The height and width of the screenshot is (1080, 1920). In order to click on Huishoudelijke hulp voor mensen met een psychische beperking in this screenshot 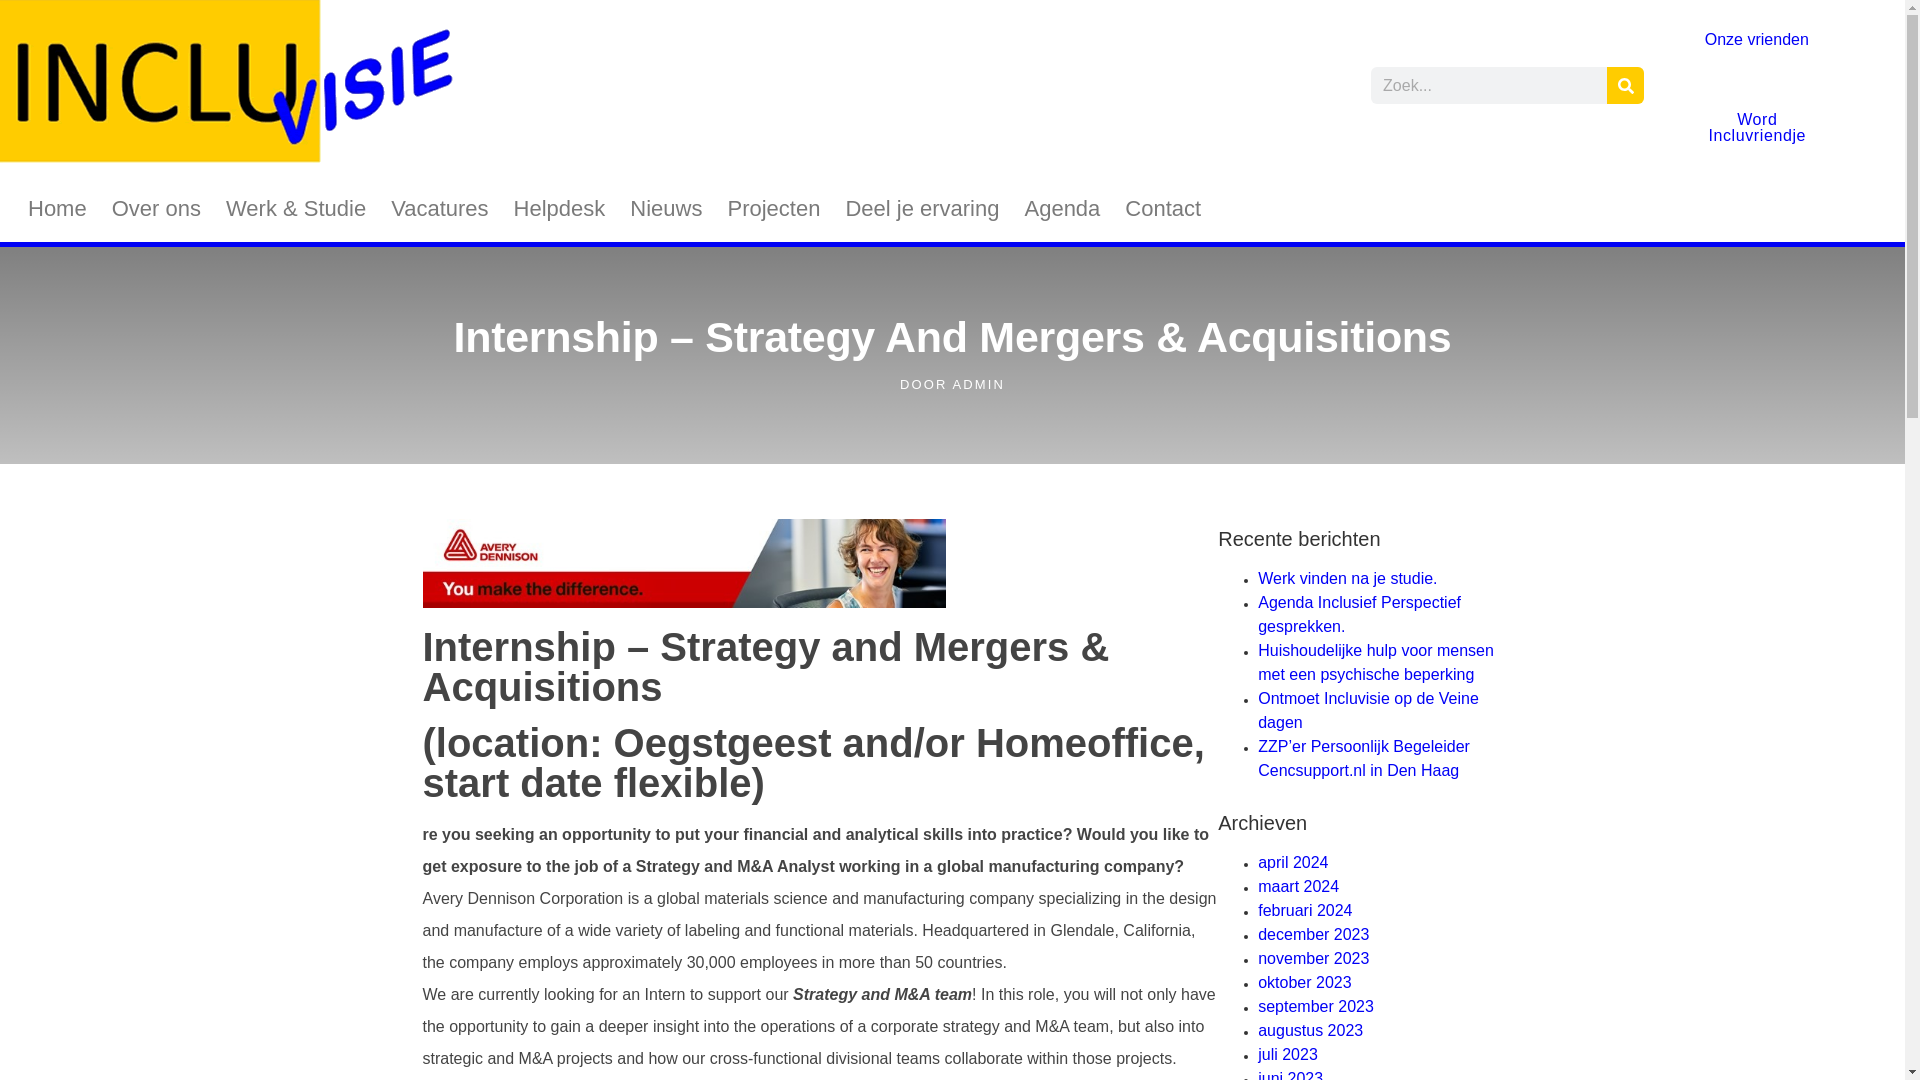, I will do `click(1375, 662)`.